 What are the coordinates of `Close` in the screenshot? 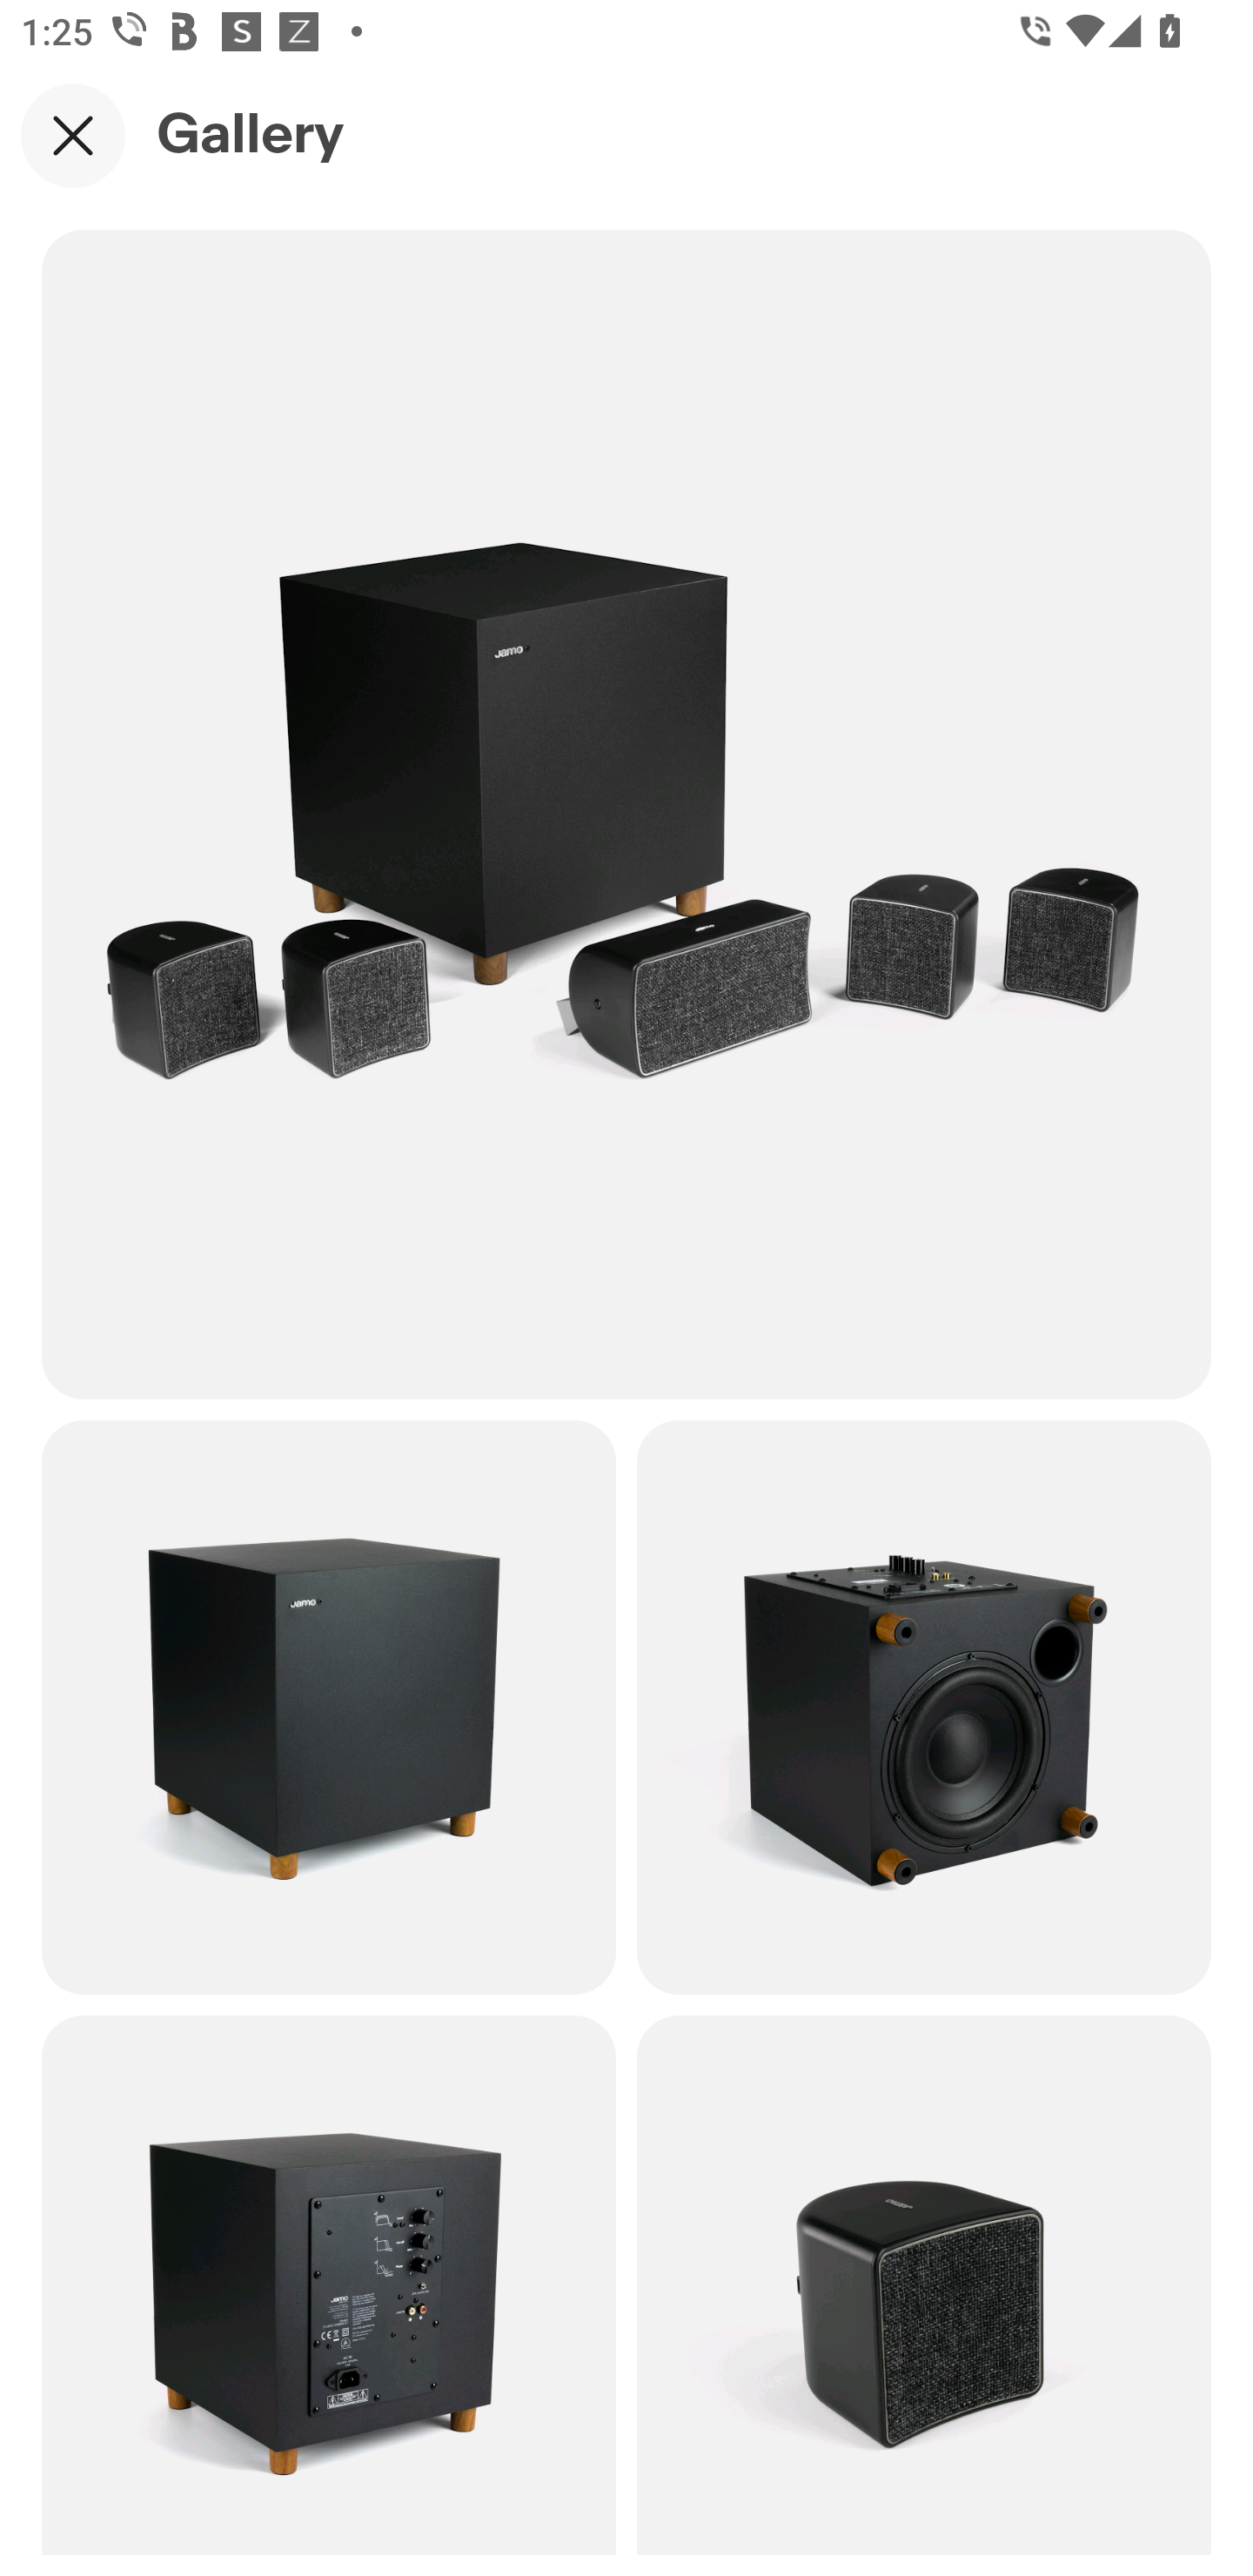 It's located at (73, 135).